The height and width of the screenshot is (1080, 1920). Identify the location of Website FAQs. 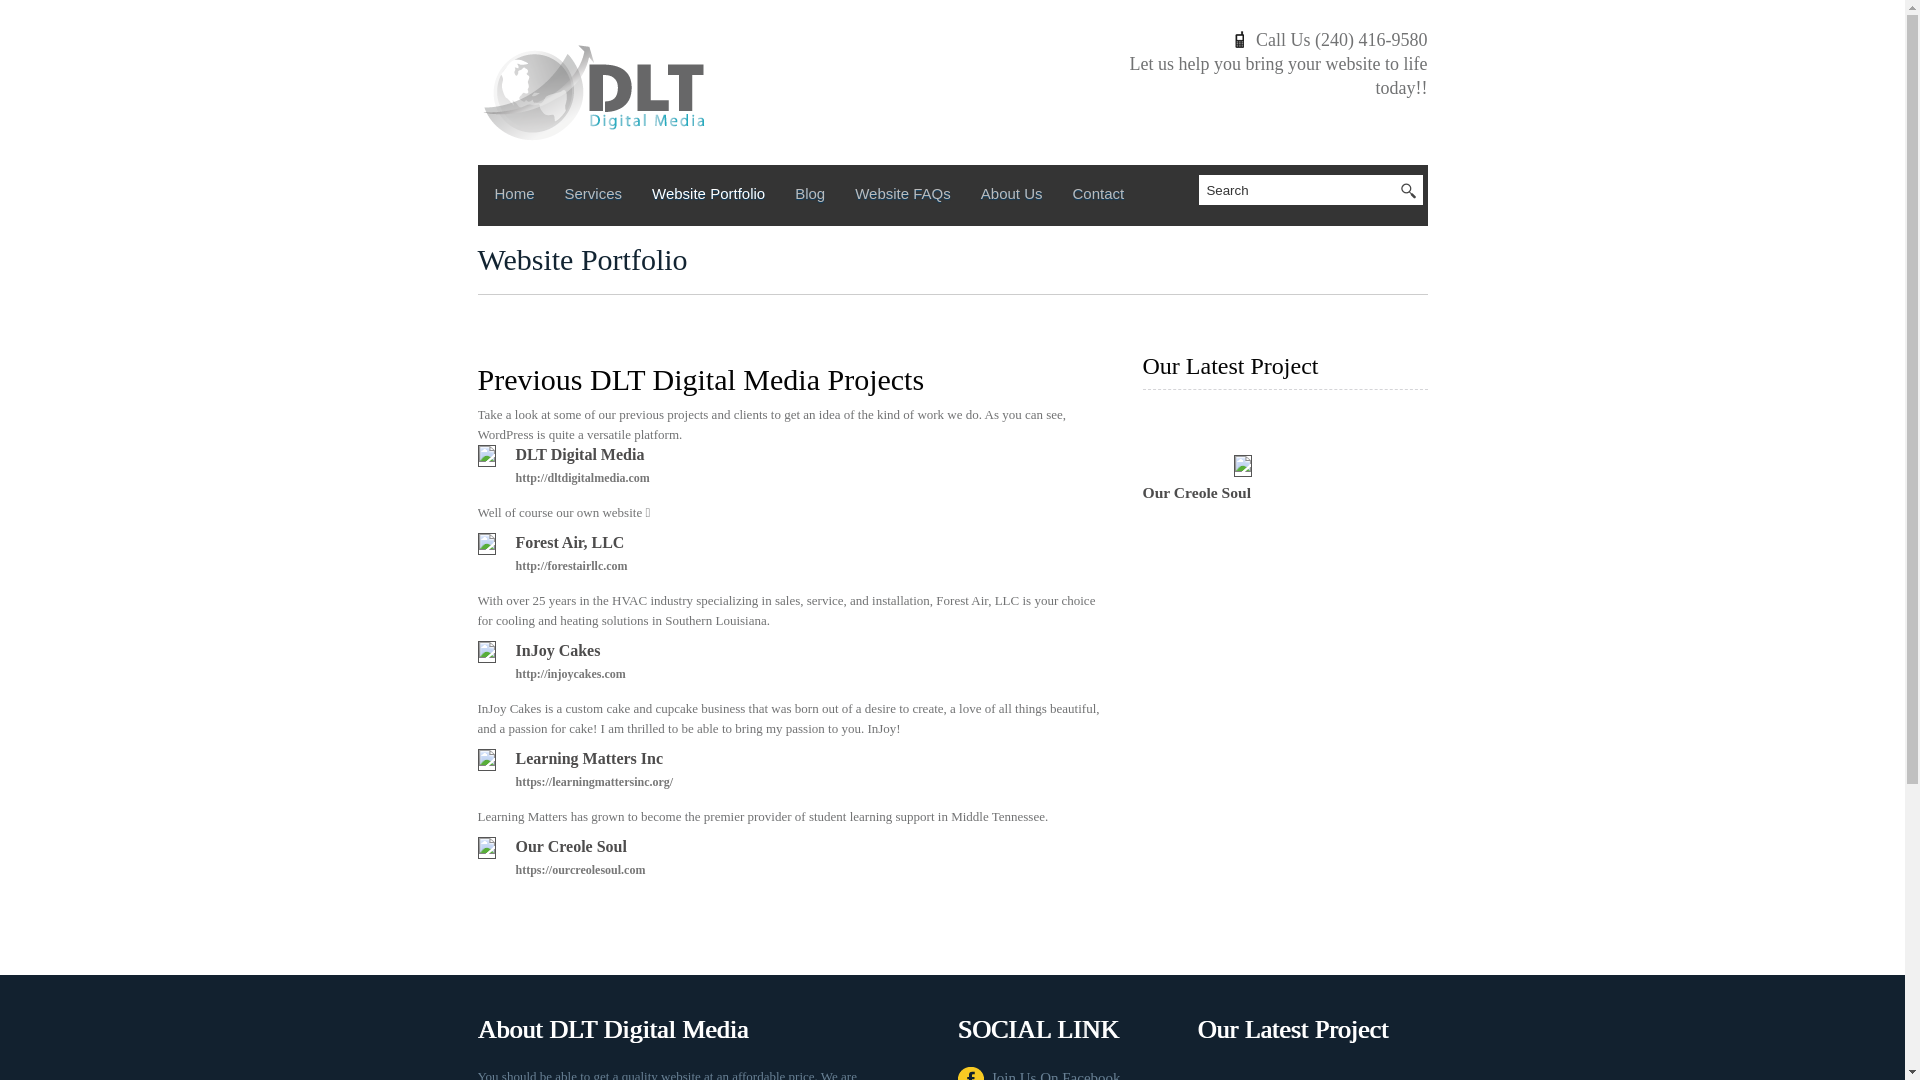
(902, 197).